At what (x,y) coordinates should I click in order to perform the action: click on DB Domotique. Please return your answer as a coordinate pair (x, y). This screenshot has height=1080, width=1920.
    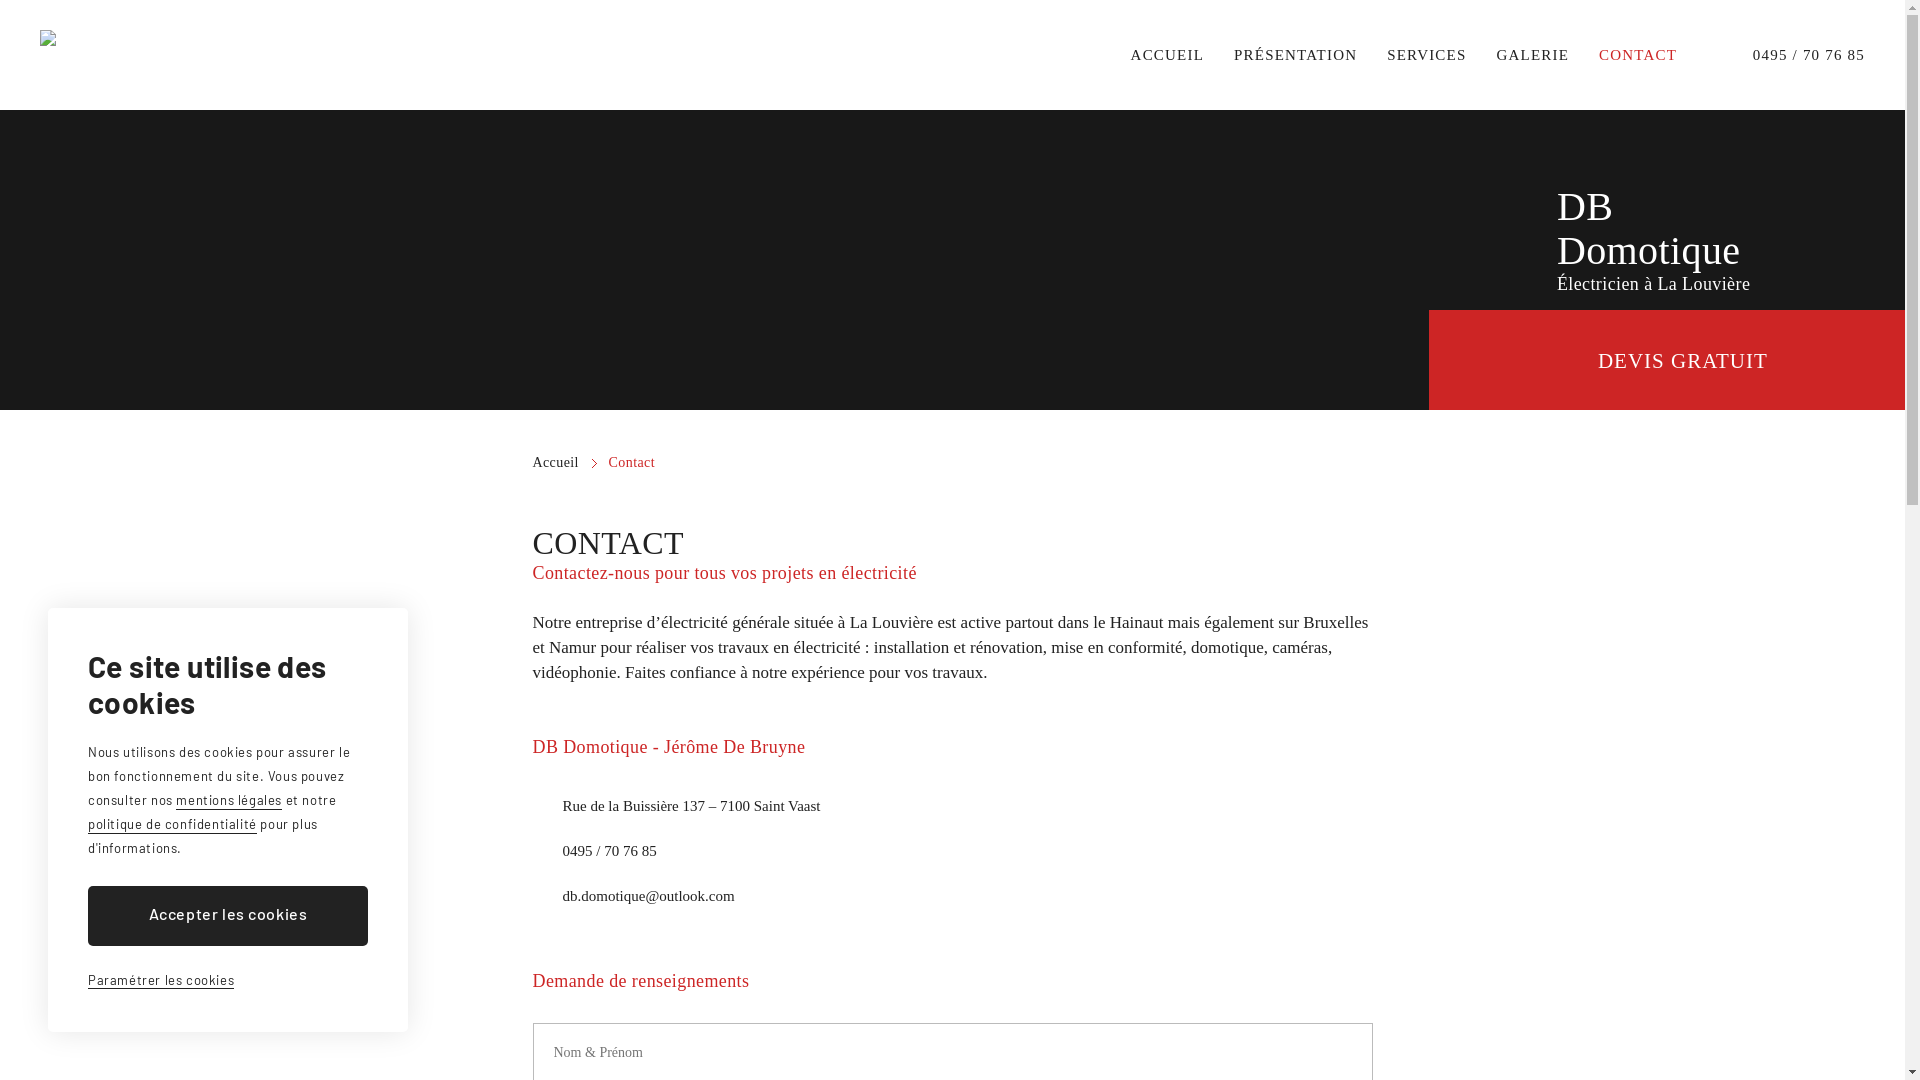
    Looking at the image, I should click on (125, 38).